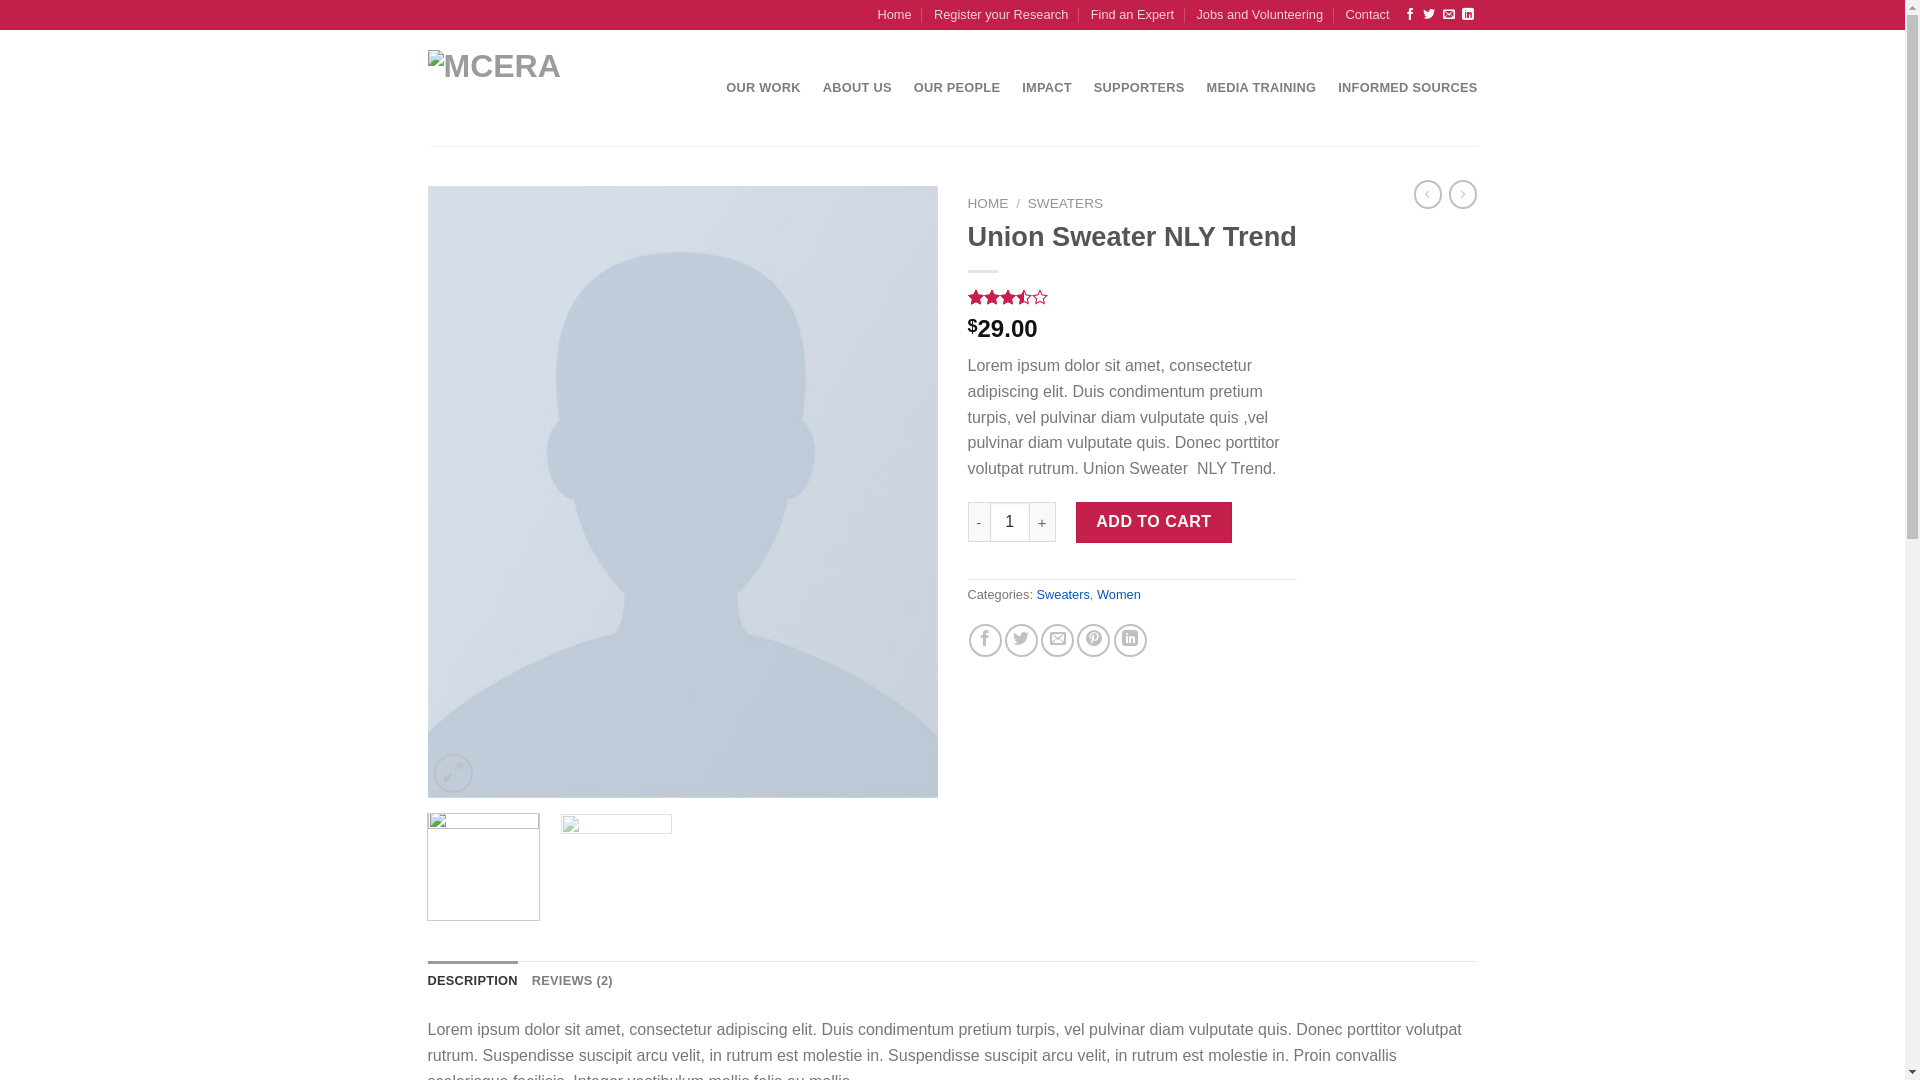 The height and width of the screenshot is (1080, 1920). What do you see at coordinates (985, 640) in the screenshot?
I see `Share on Facebook` at bounding box center [985, 640].